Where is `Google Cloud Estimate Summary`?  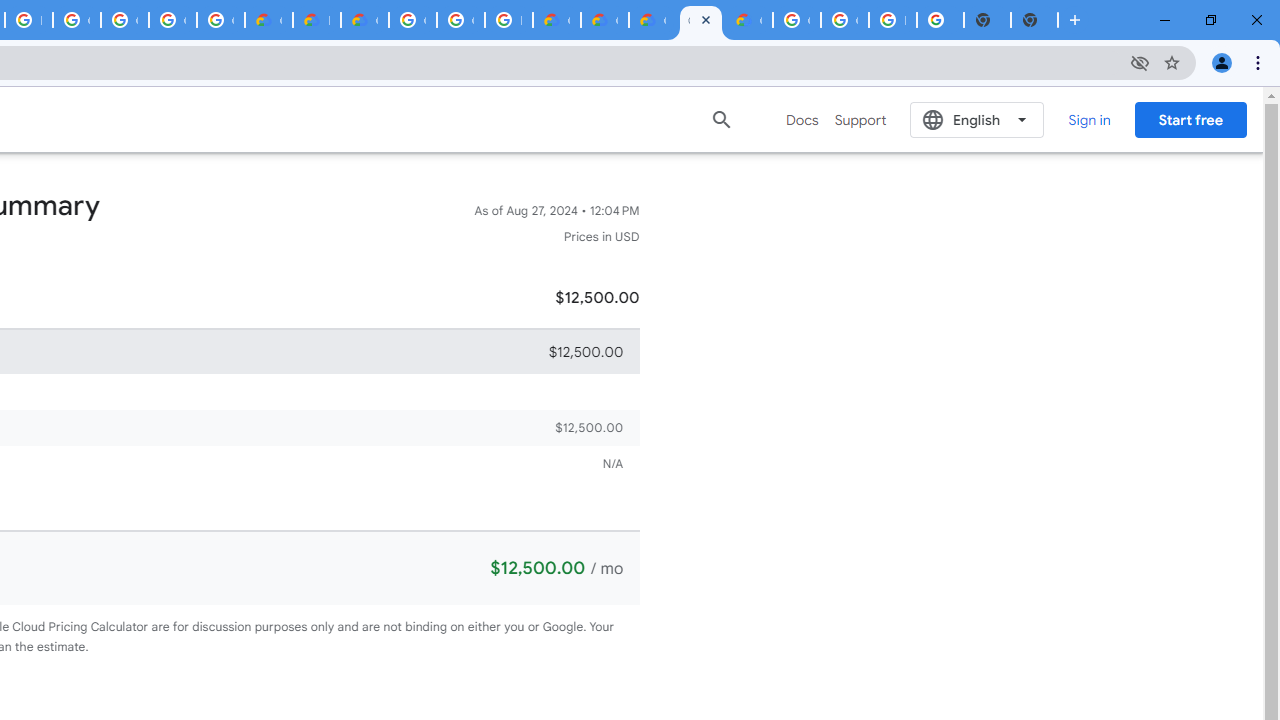
Google Cloud Estimate Summary is located at coordinates (700, 20).